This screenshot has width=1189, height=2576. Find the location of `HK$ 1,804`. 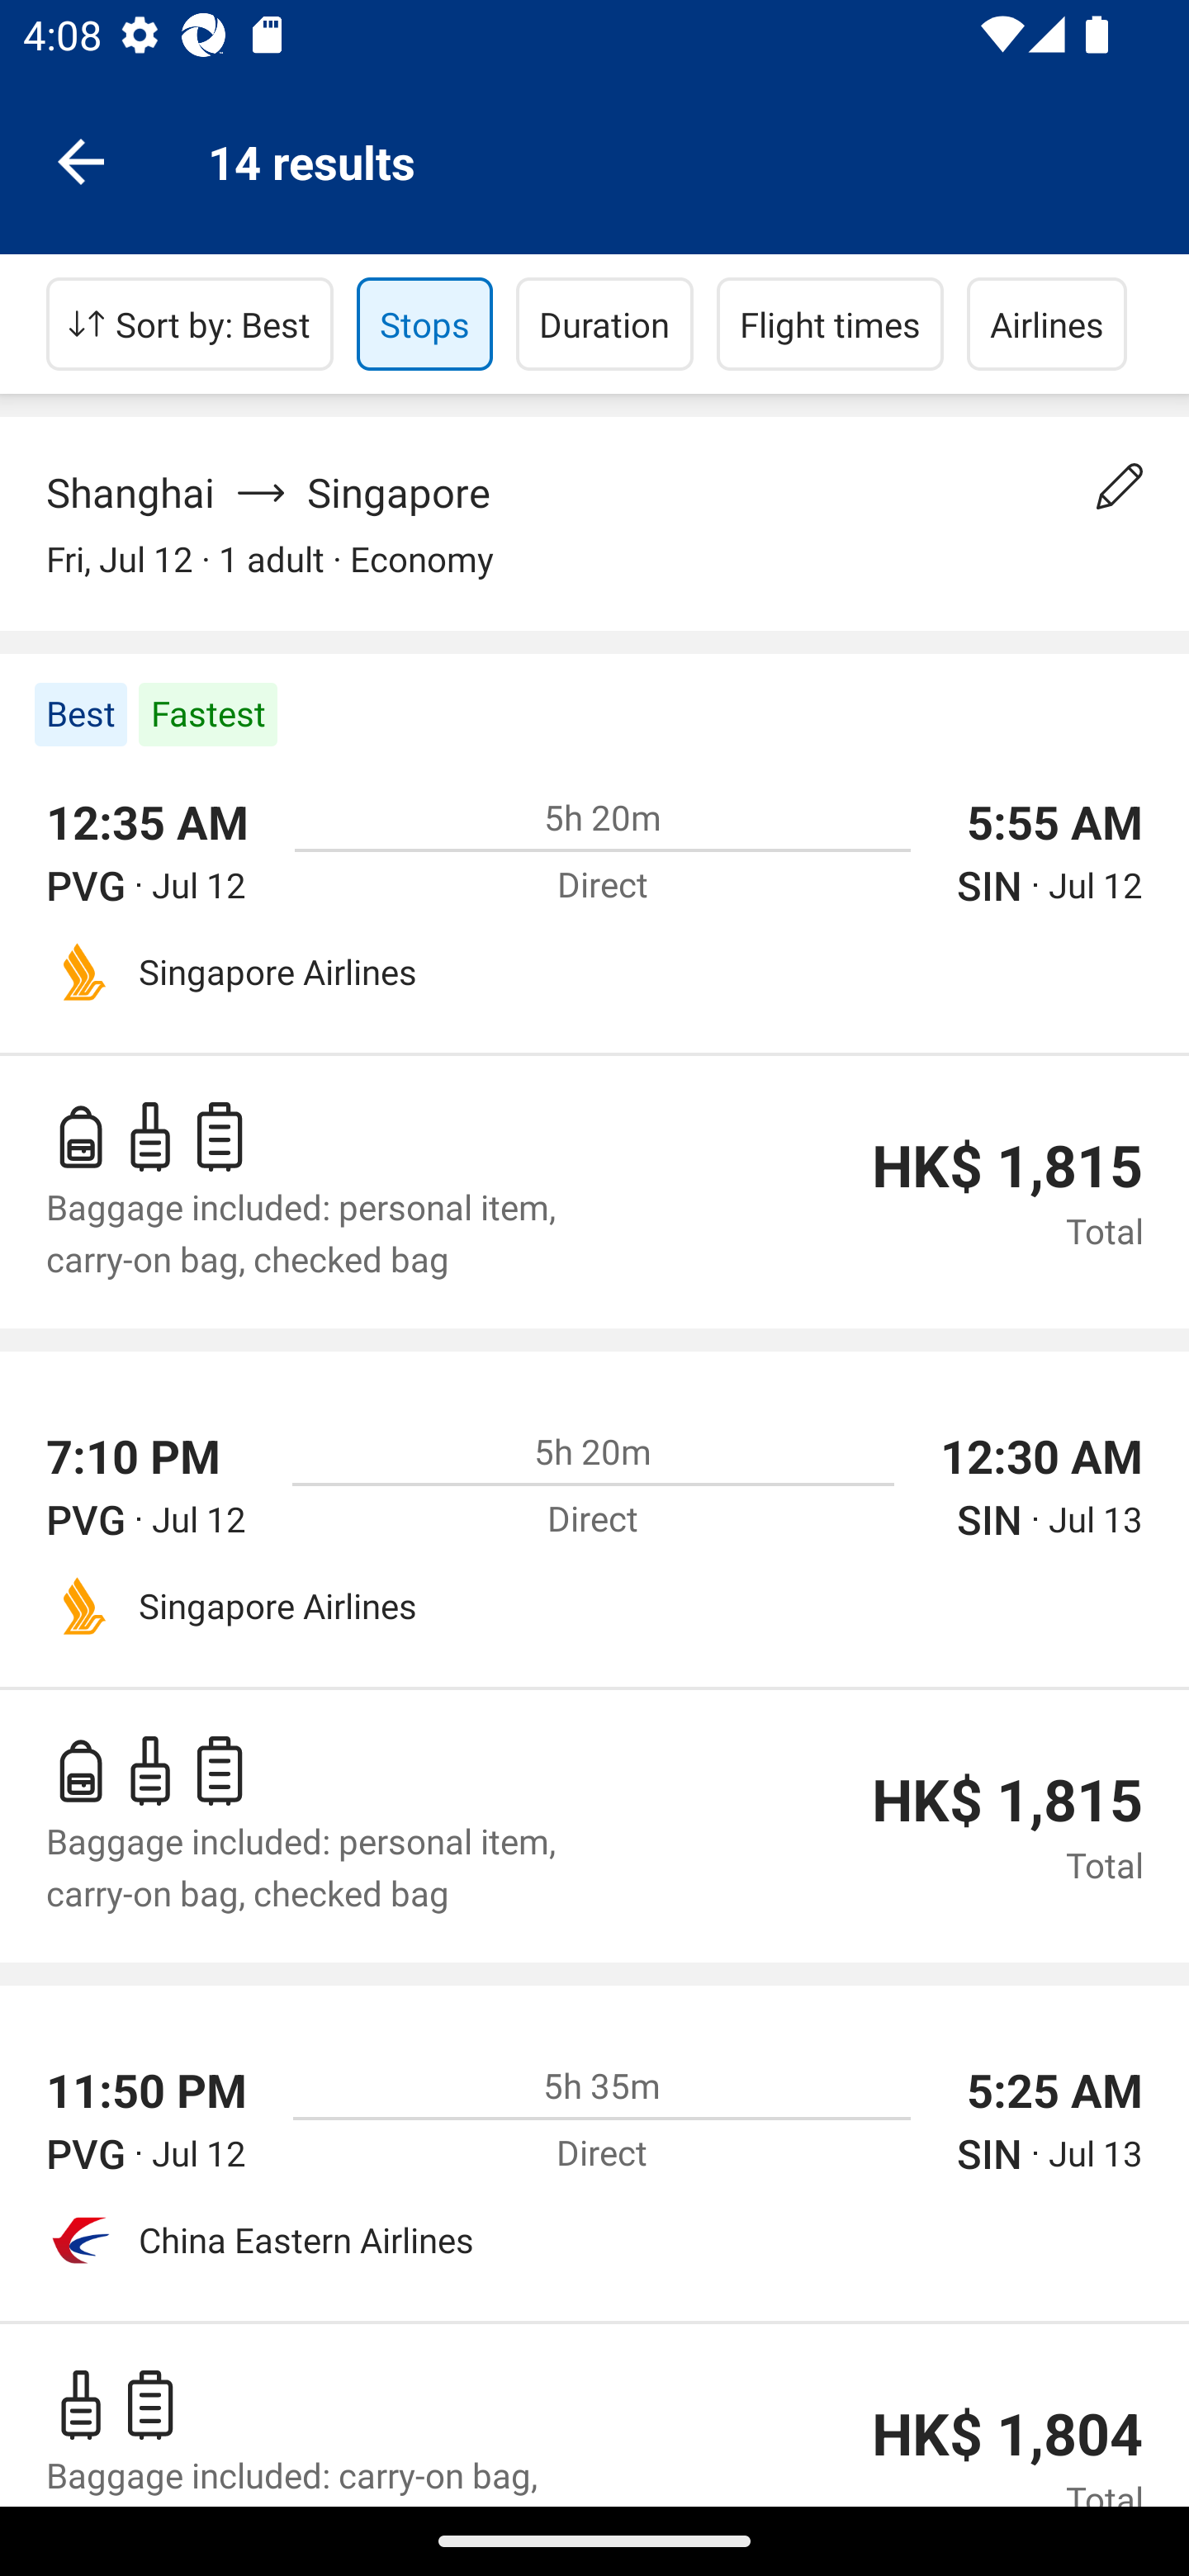

HK$ 1,804 is located at coordinates (1007, 2434).